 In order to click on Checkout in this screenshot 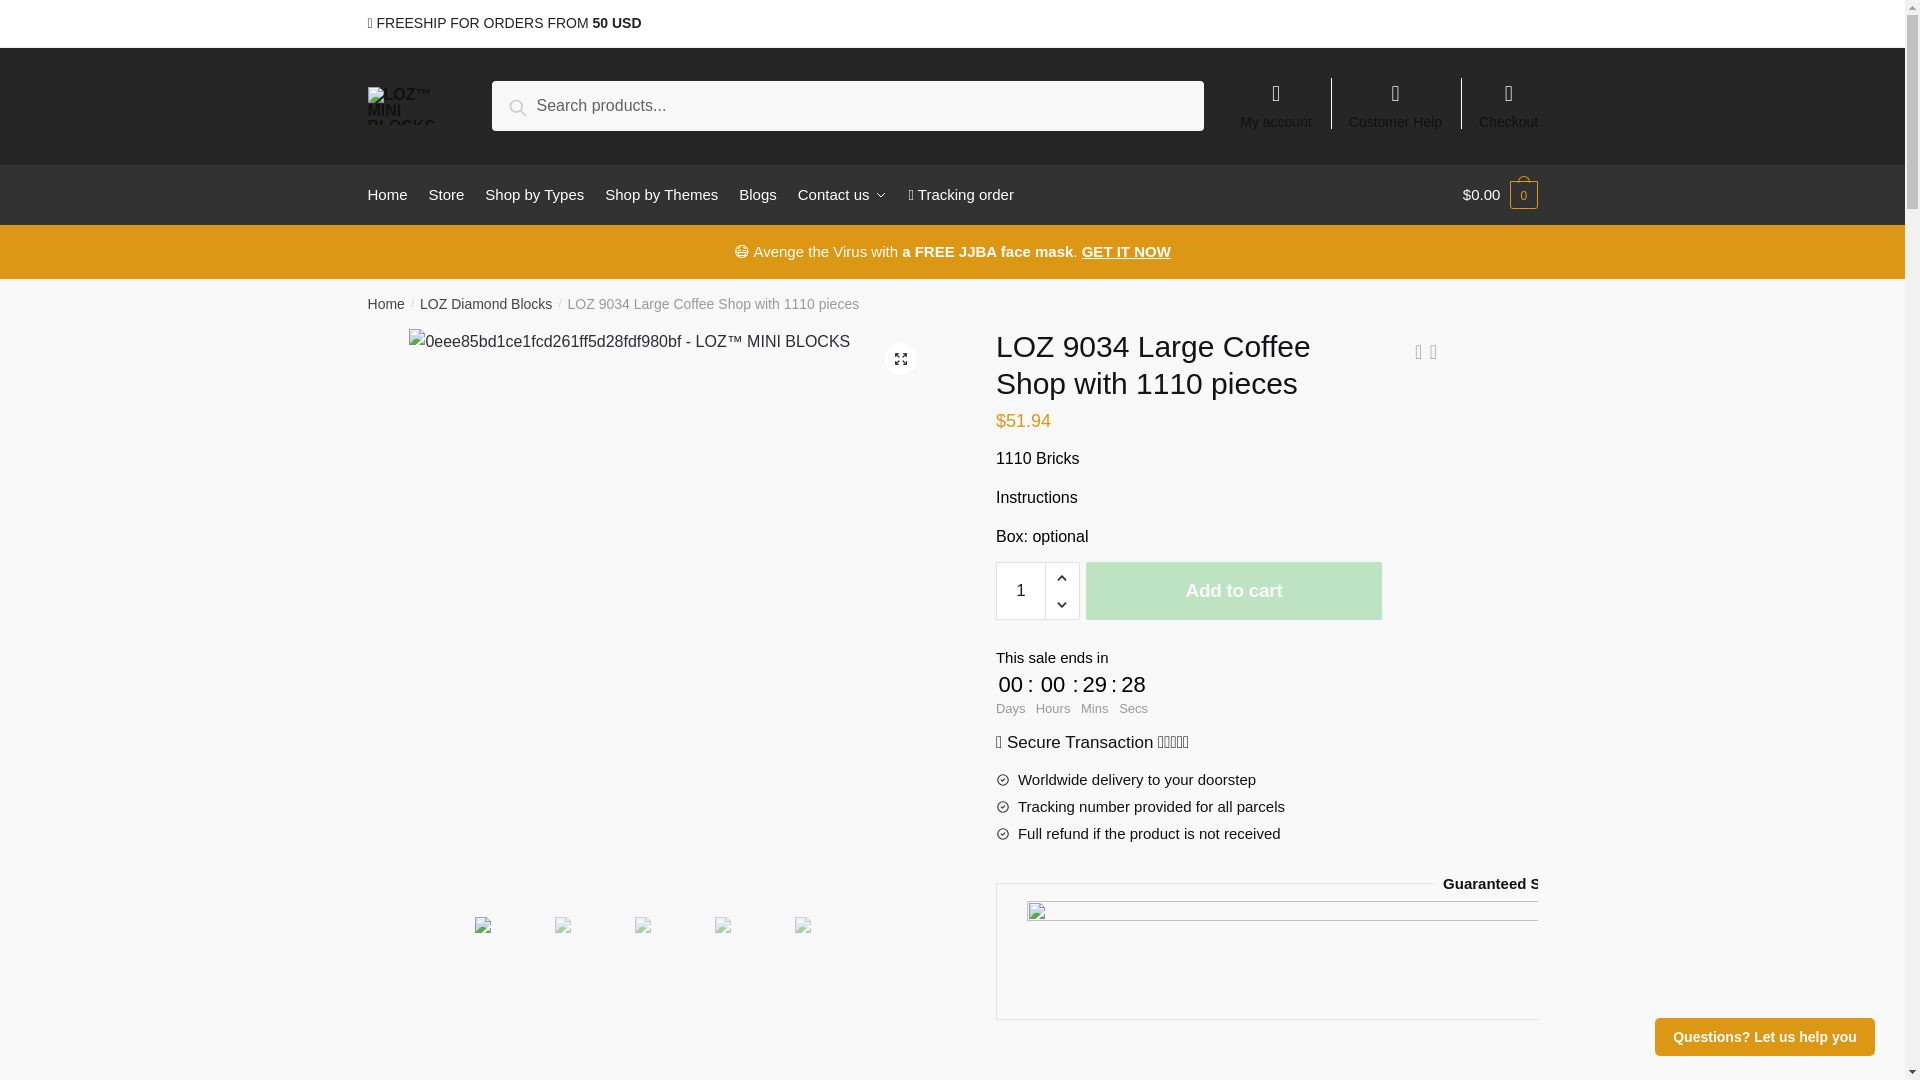, I will do `click(1508, 96)`.